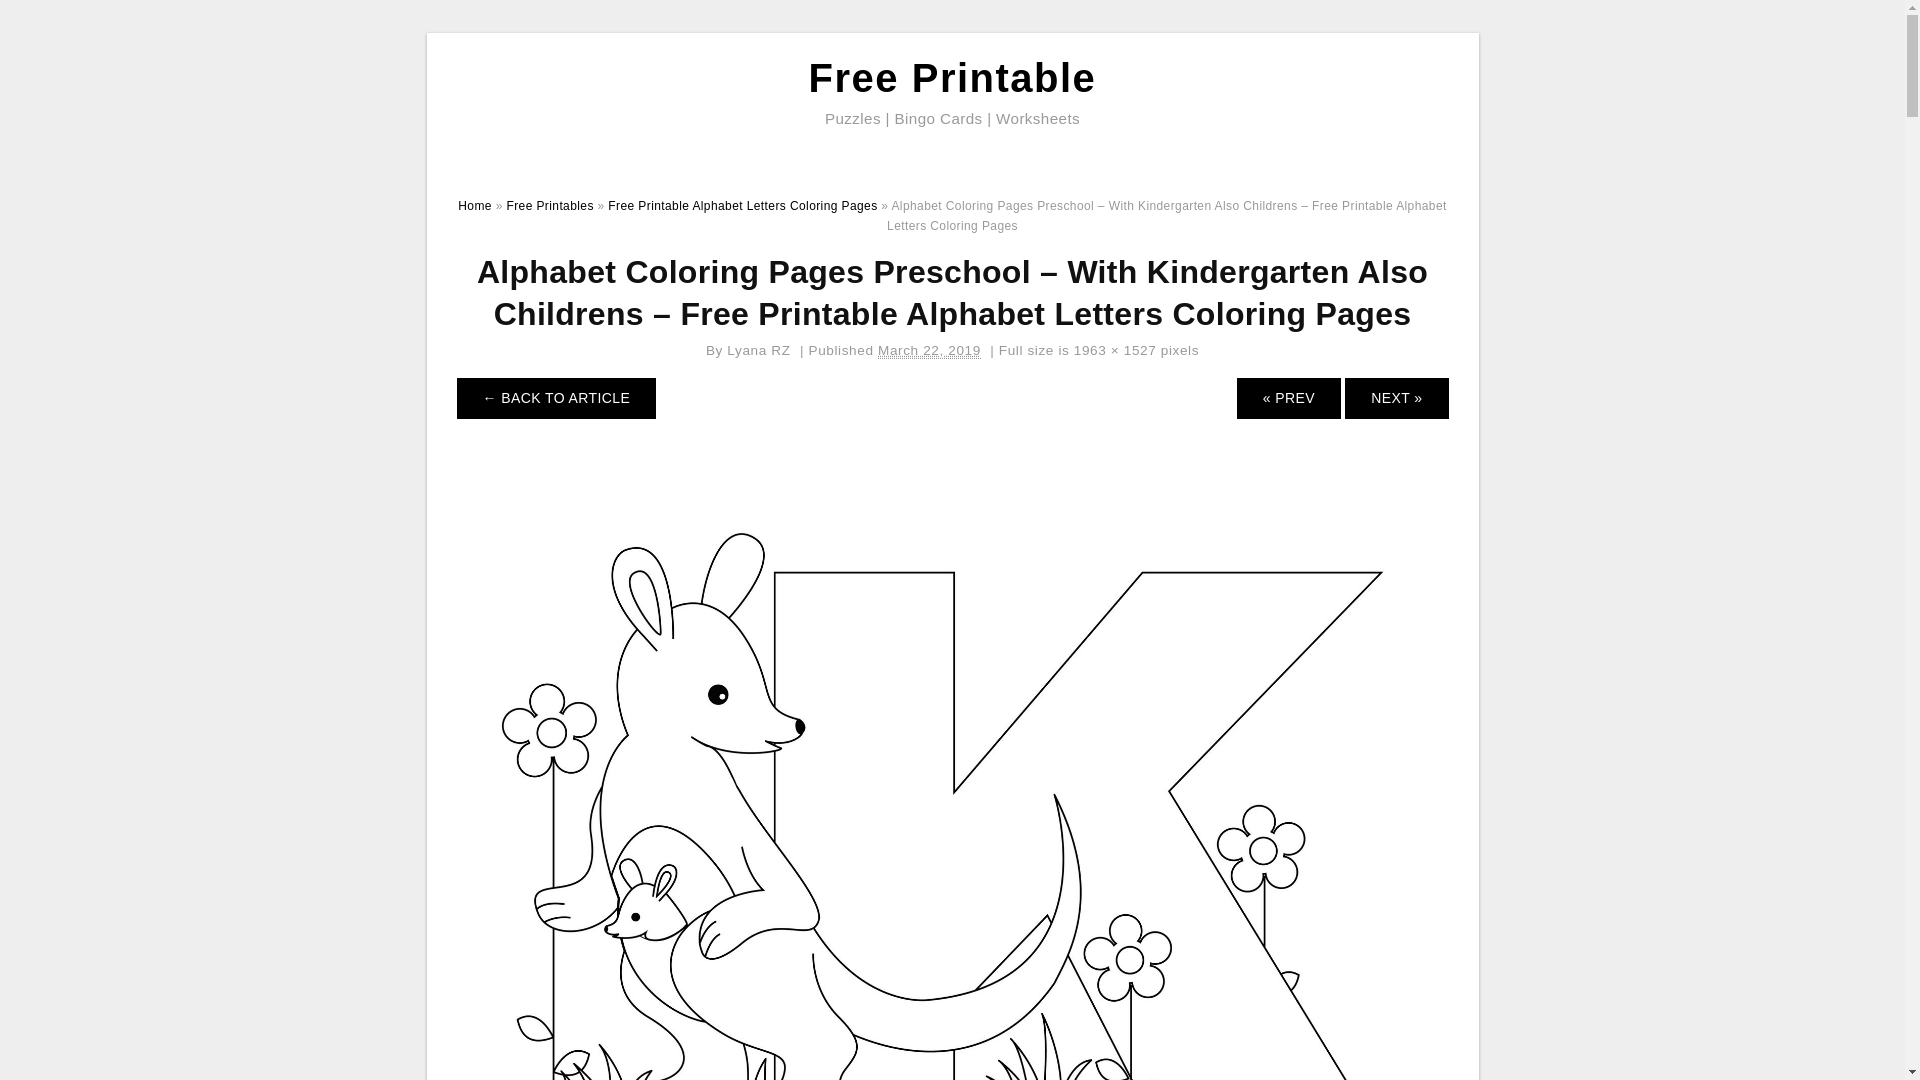 Image resolution: width=1920 pixels, height=1080 pixels. What do you see at coordinates (742, 205) in the screenshot?
I see `Free Printable Alphabet Letters Coloring Pages` at bounding box center [742, 205].